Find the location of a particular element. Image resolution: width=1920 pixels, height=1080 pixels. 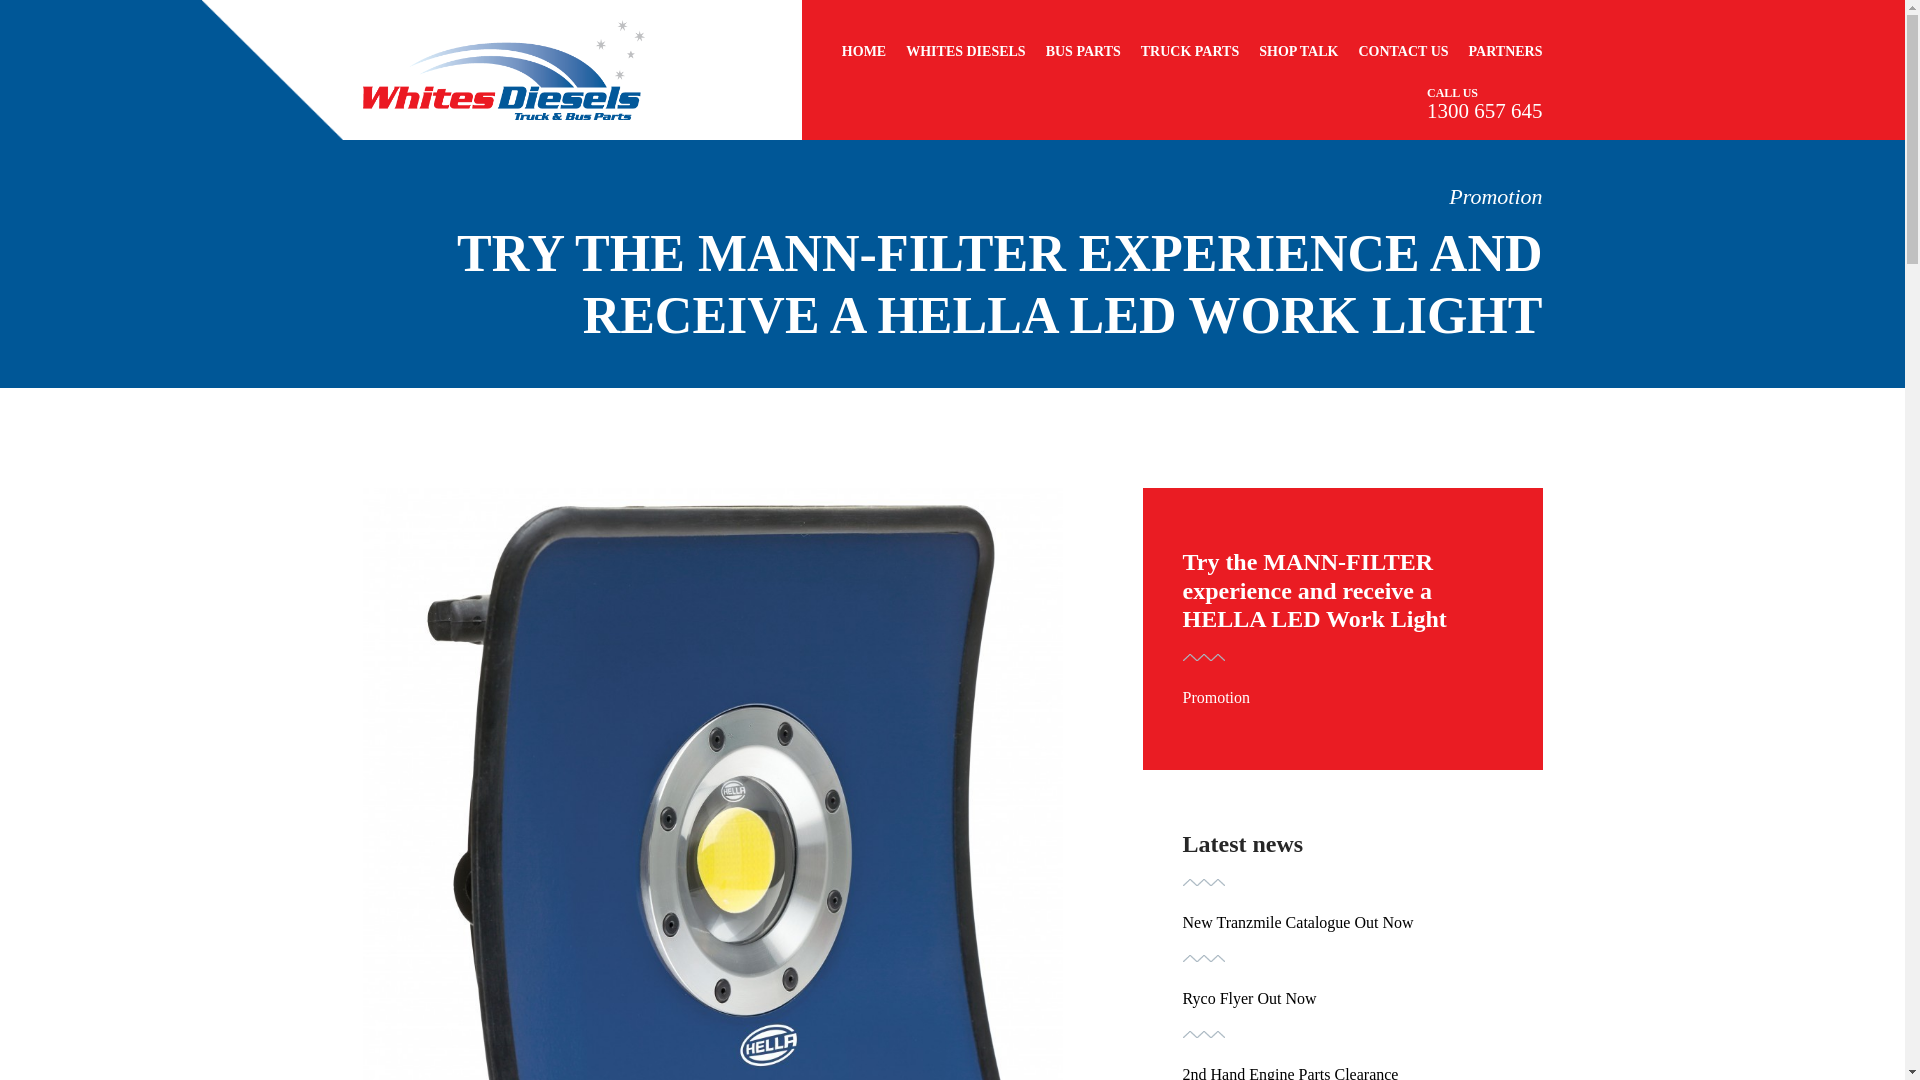

SHOP TALK is located at coordinates (1298, 51).